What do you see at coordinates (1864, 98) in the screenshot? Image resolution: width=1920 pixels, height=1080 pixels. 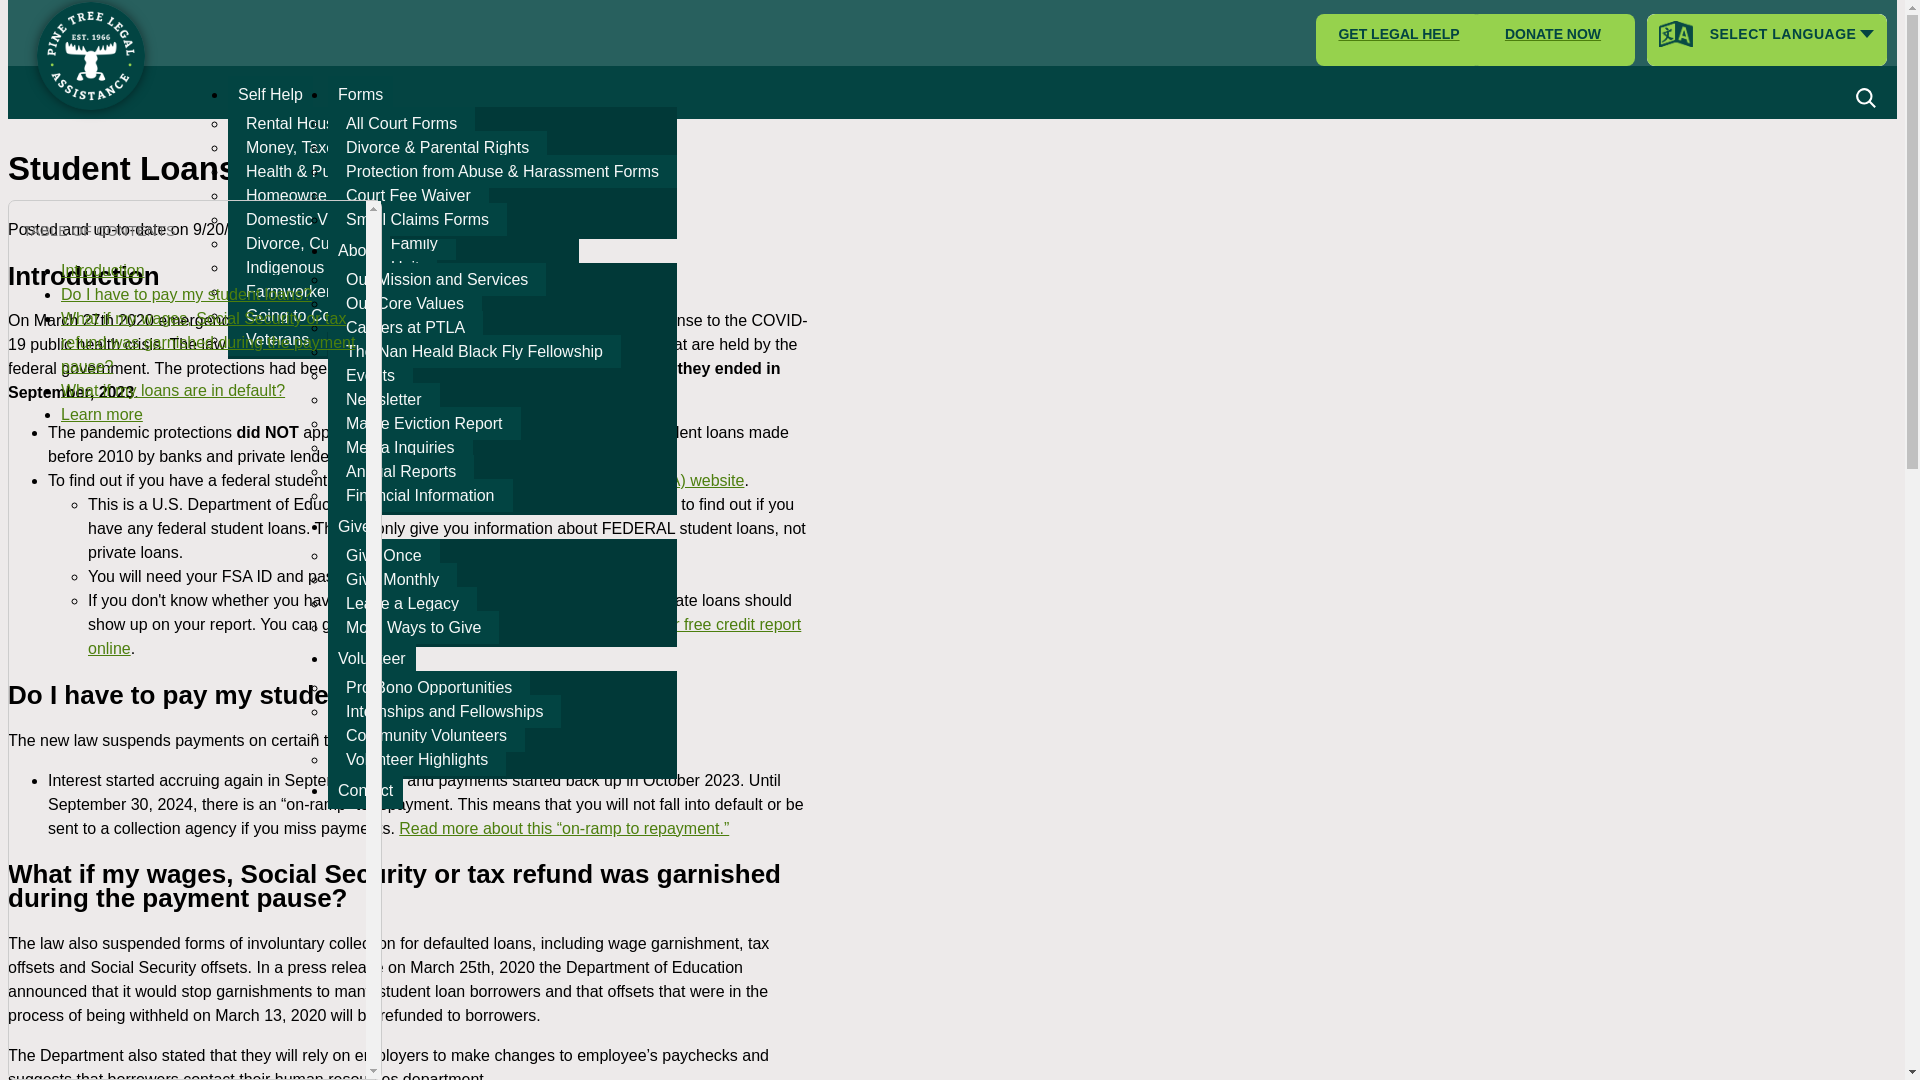 I see `06` at bounding box center [1864, 98].